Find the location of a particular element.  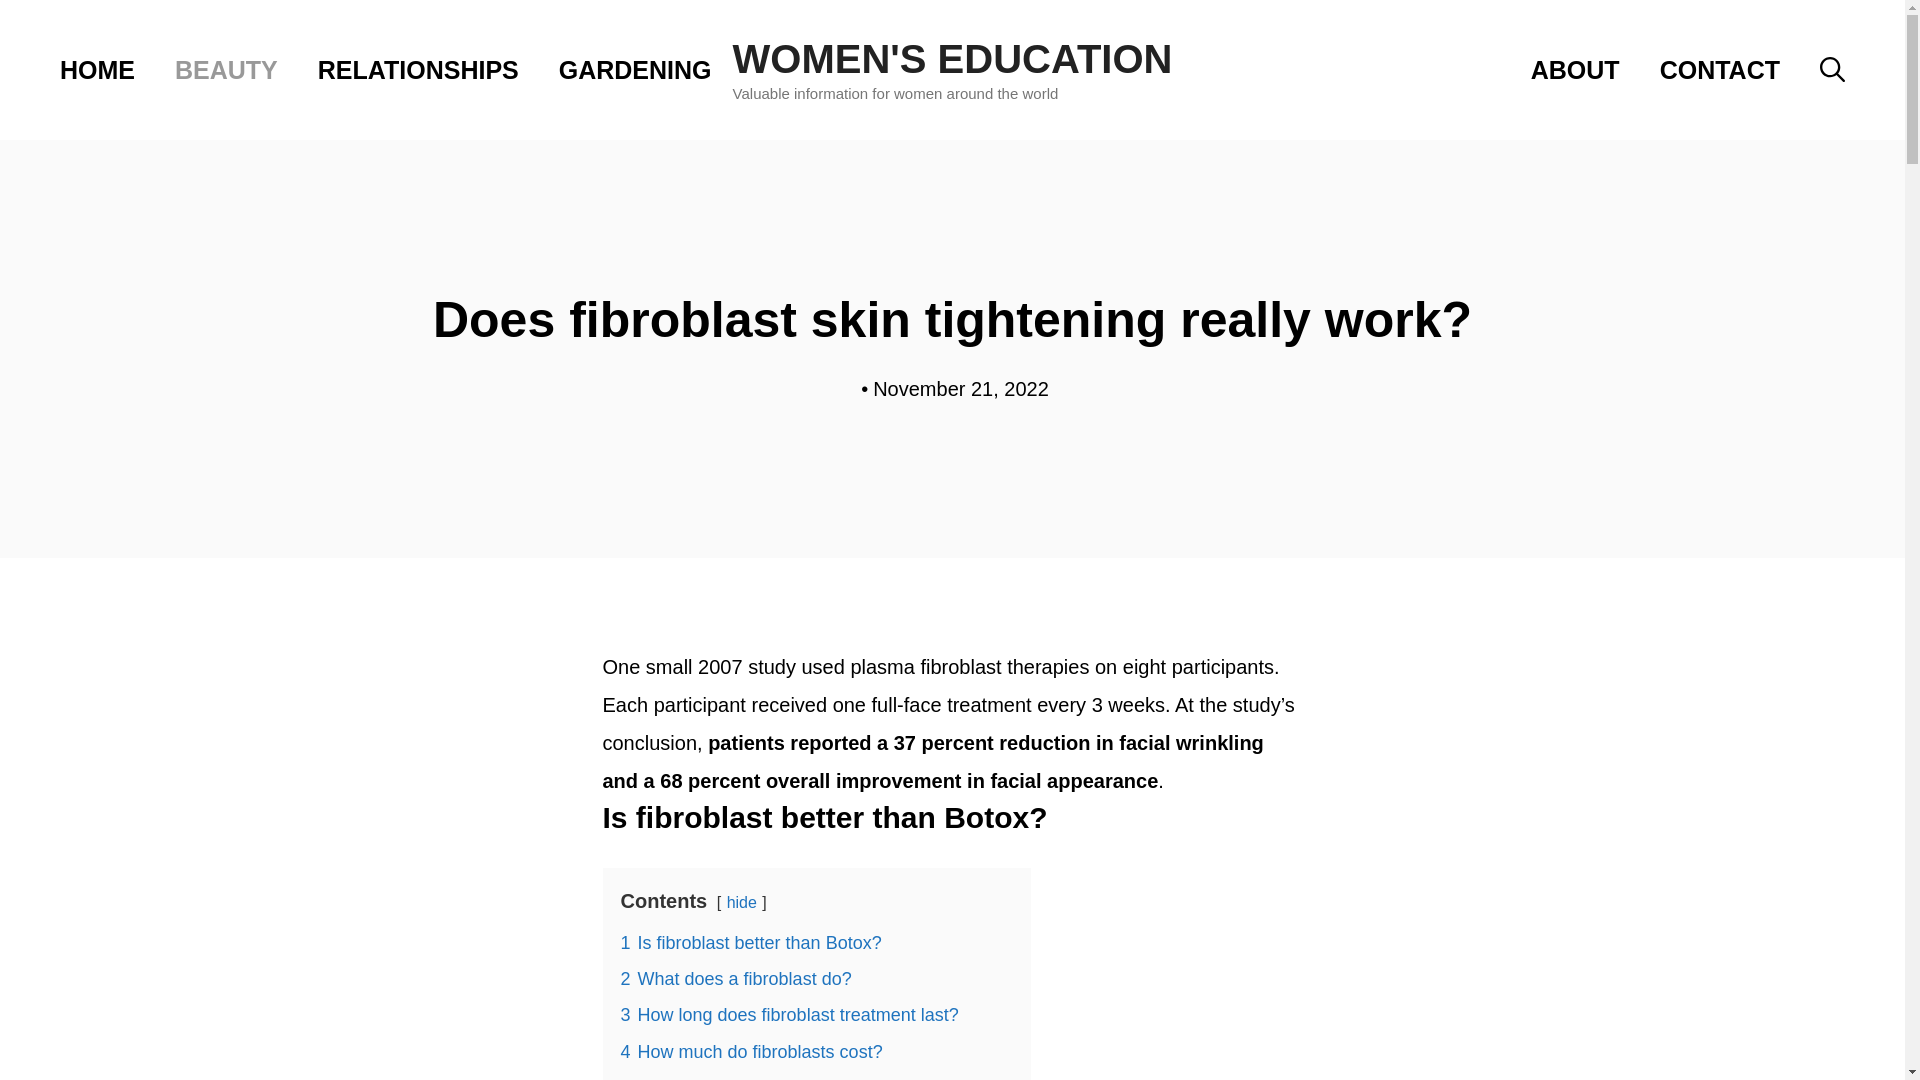

ABOUT is located at coordinates (1575, 70).